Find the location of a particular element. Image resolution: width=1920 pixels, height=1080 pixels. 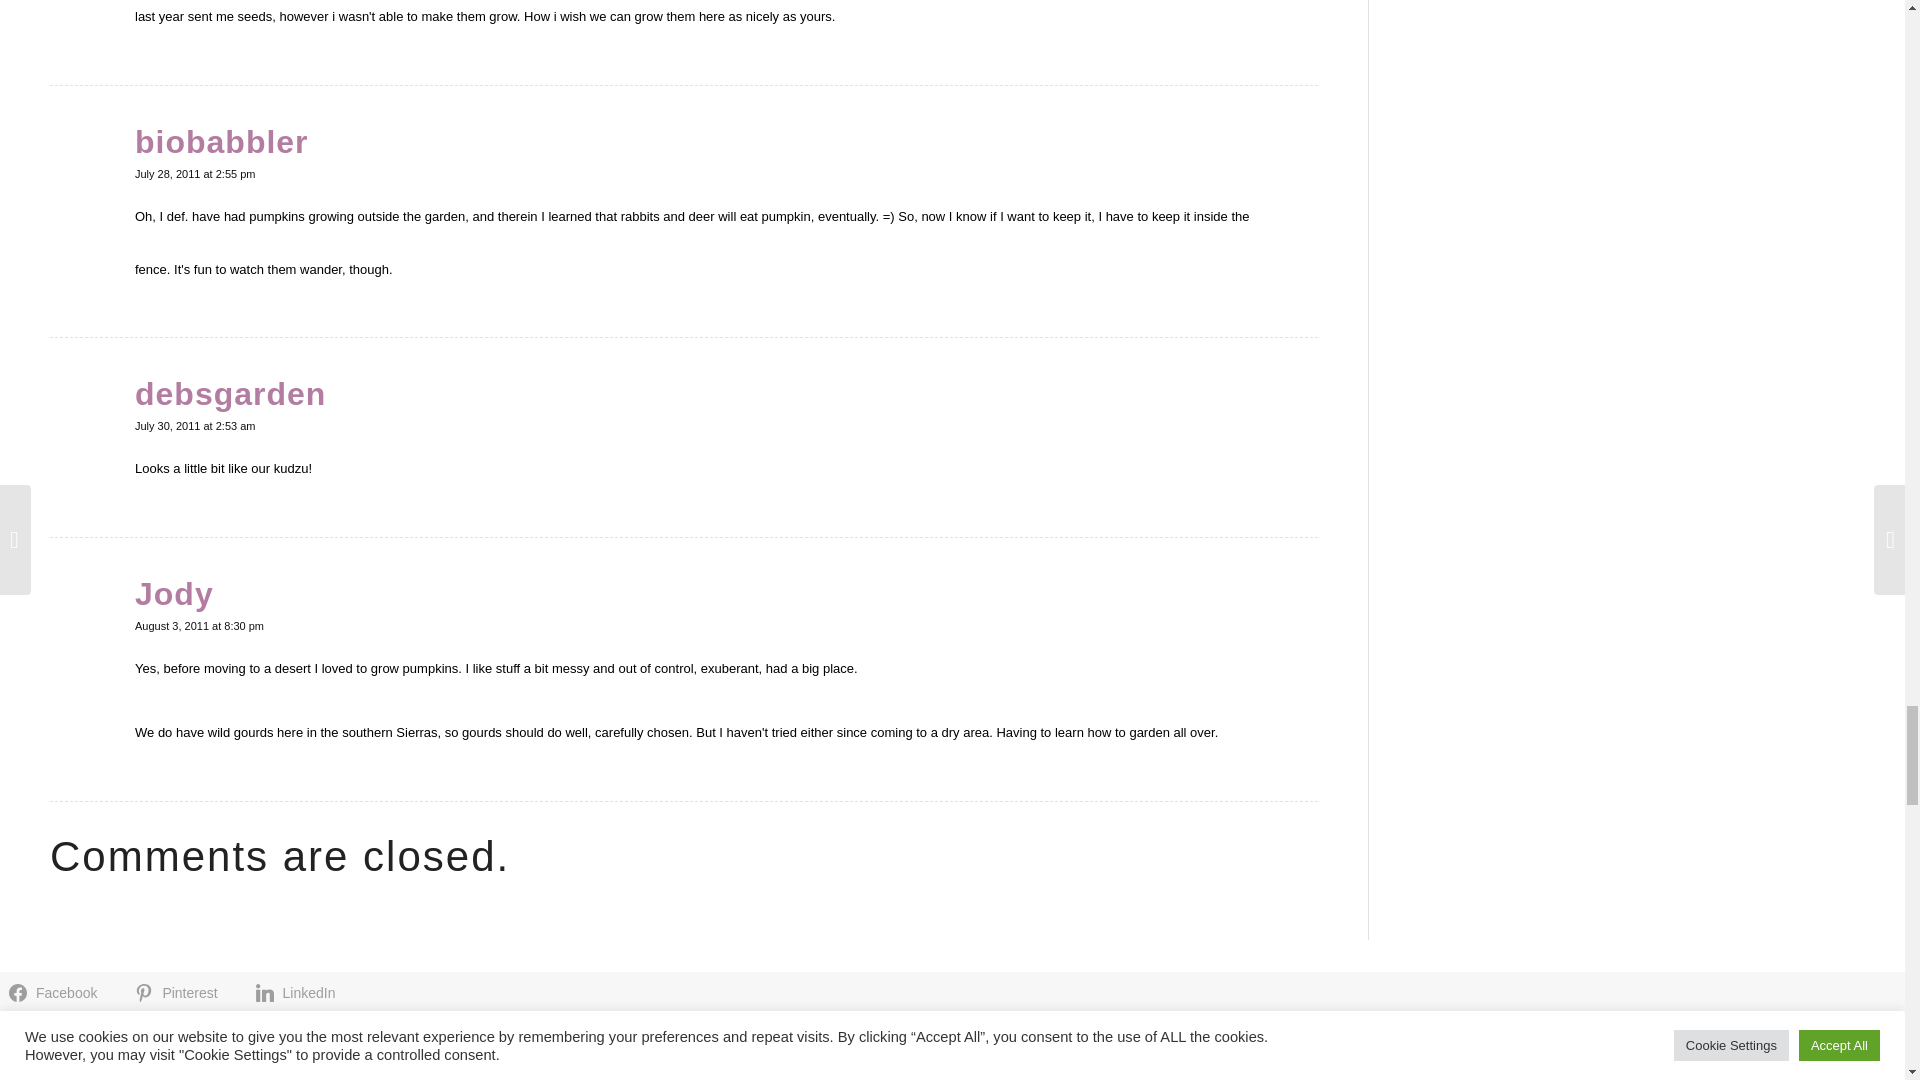

Share on Pinterest is located at coordinates (179, 992).